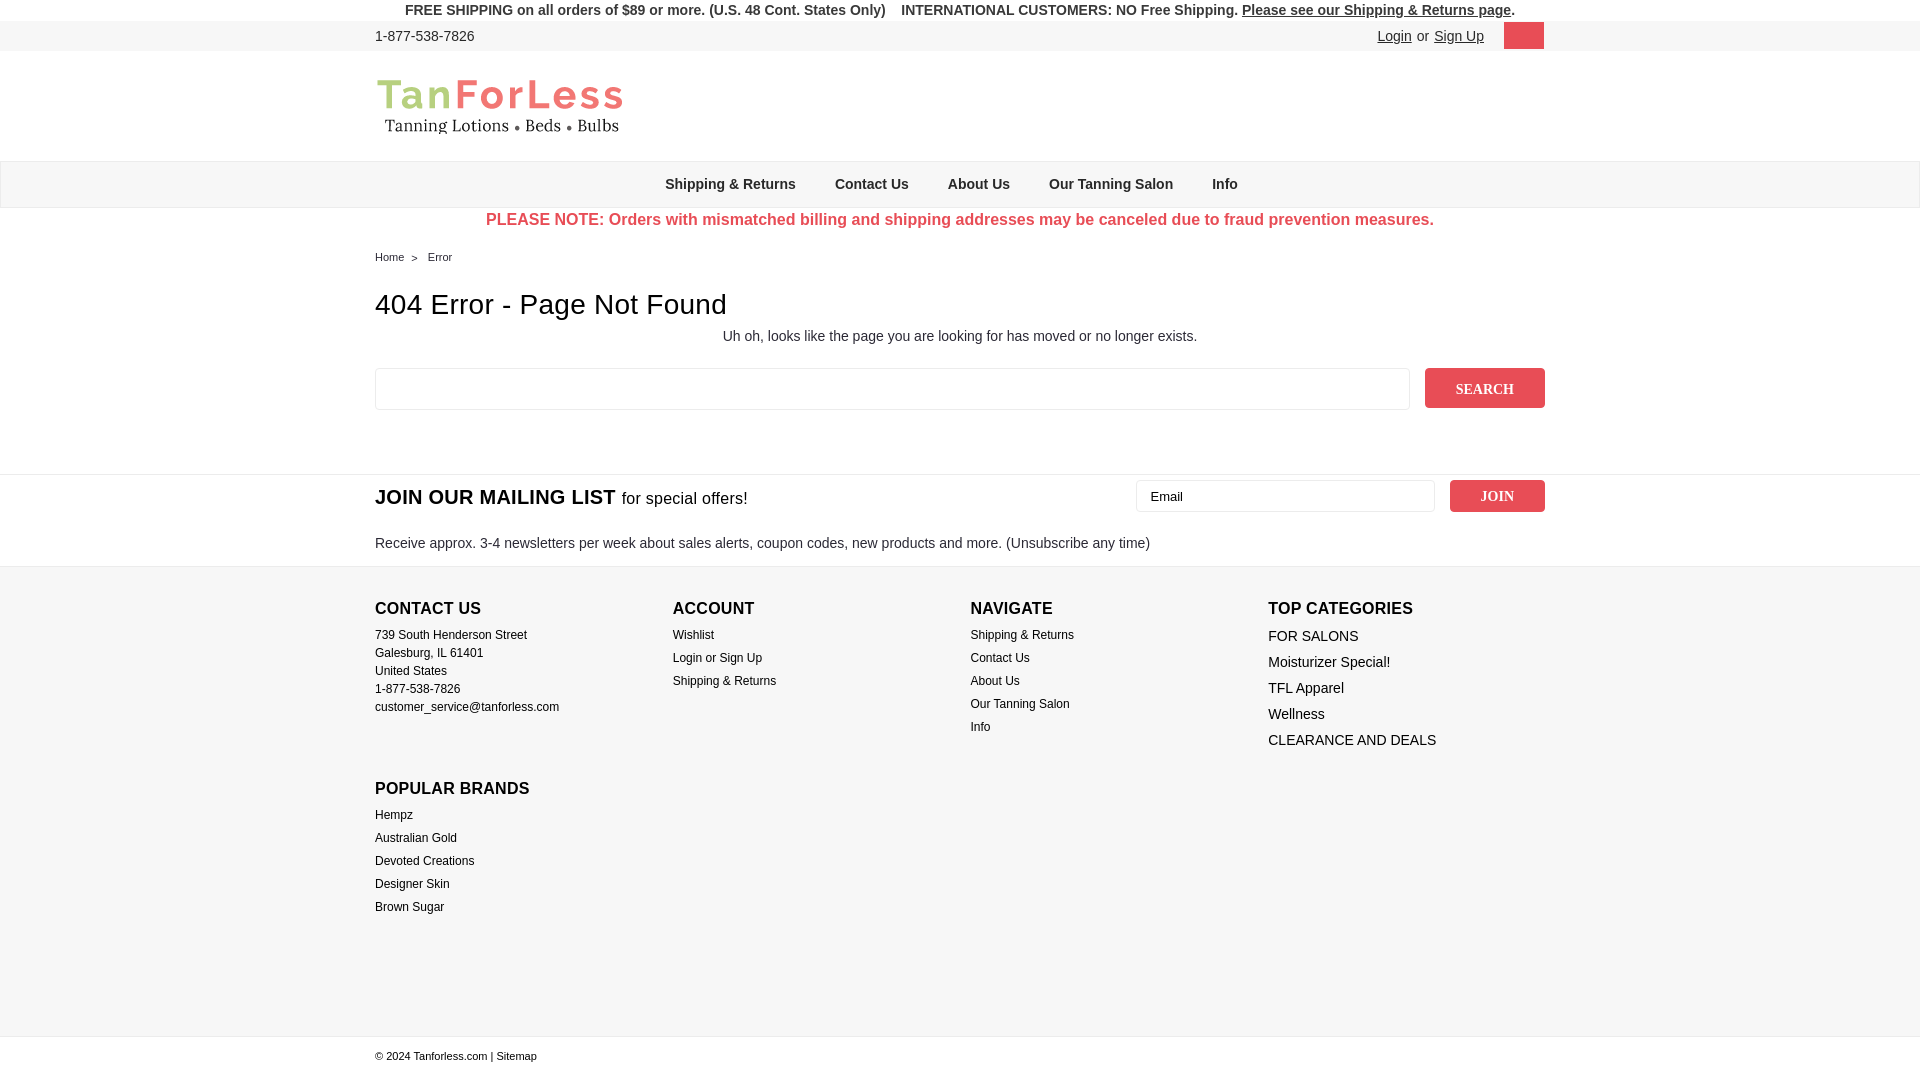 The width and height of the screenshot is (1920, 1080). I want to click on Tanforless.com, so click(500, 105).